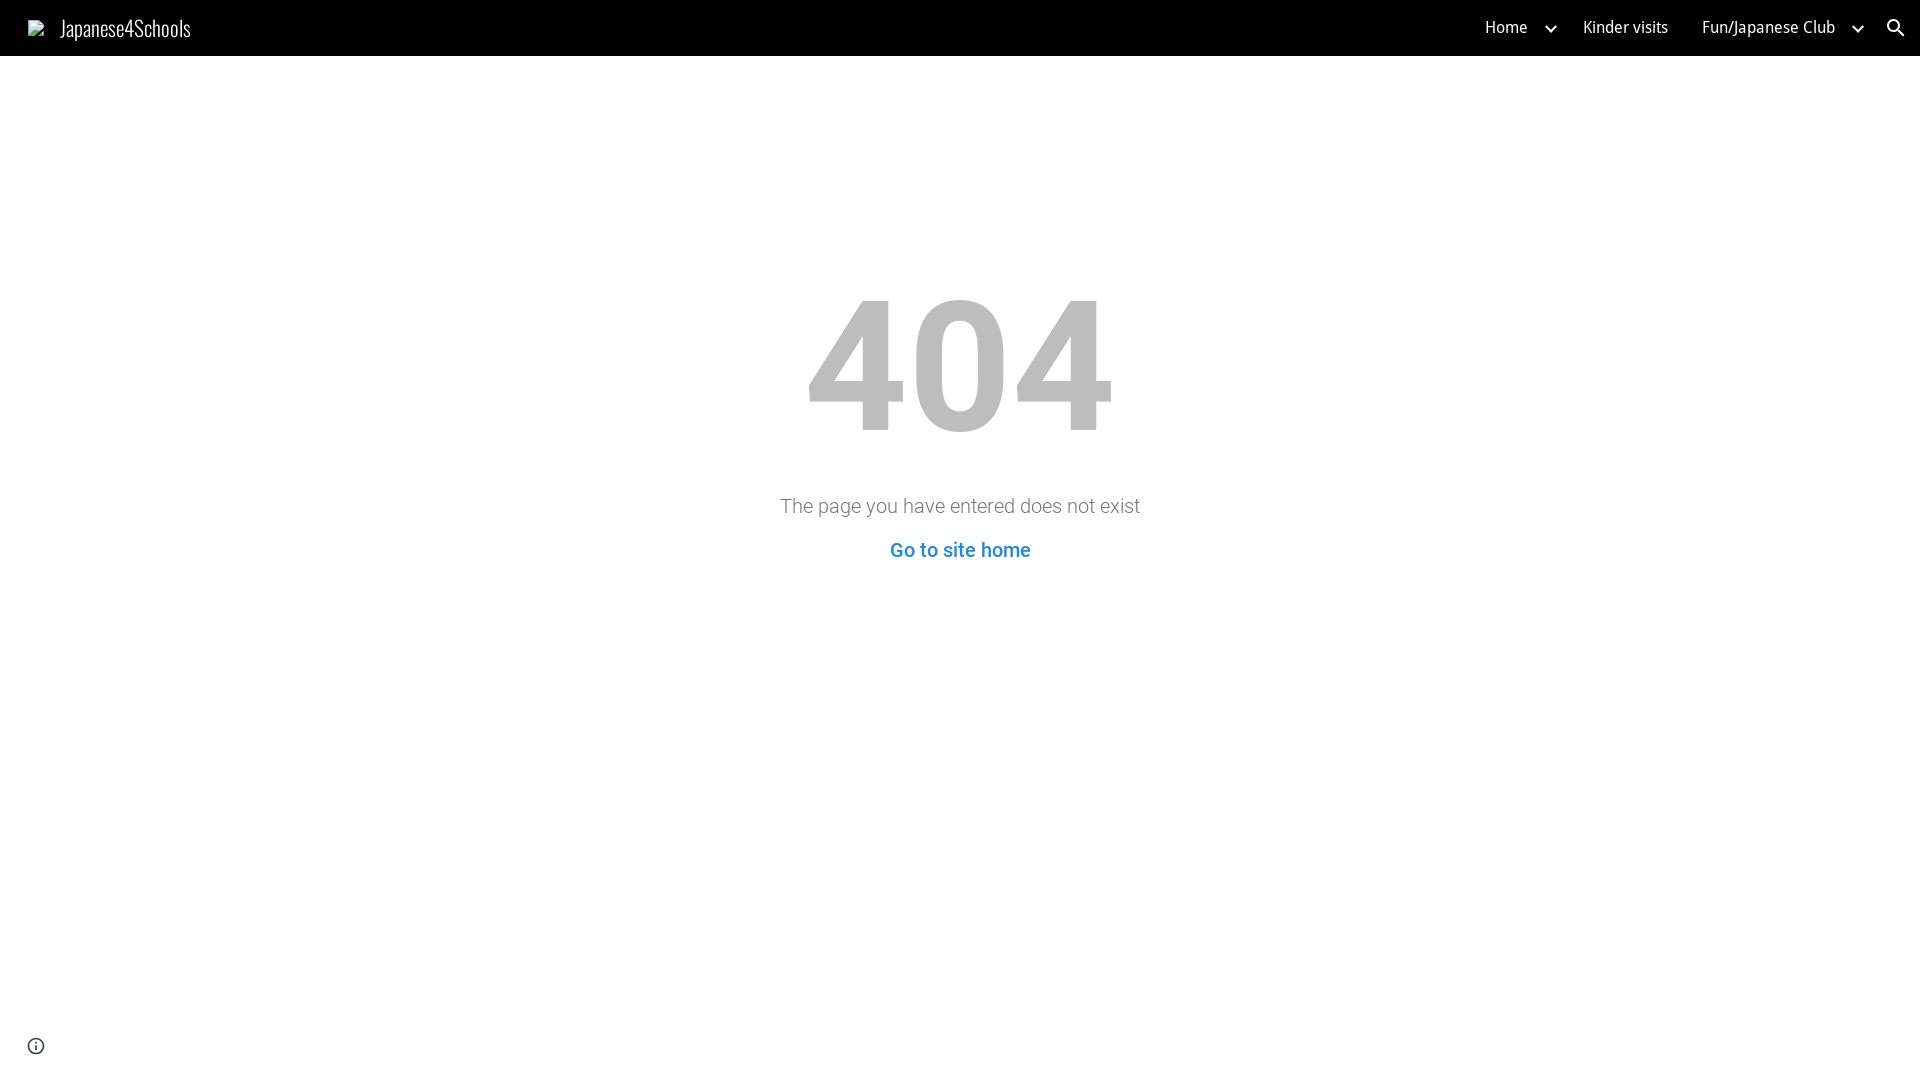 This screenshot has height=1080, width=1920. I want to click on Home, so click(1506, 28).